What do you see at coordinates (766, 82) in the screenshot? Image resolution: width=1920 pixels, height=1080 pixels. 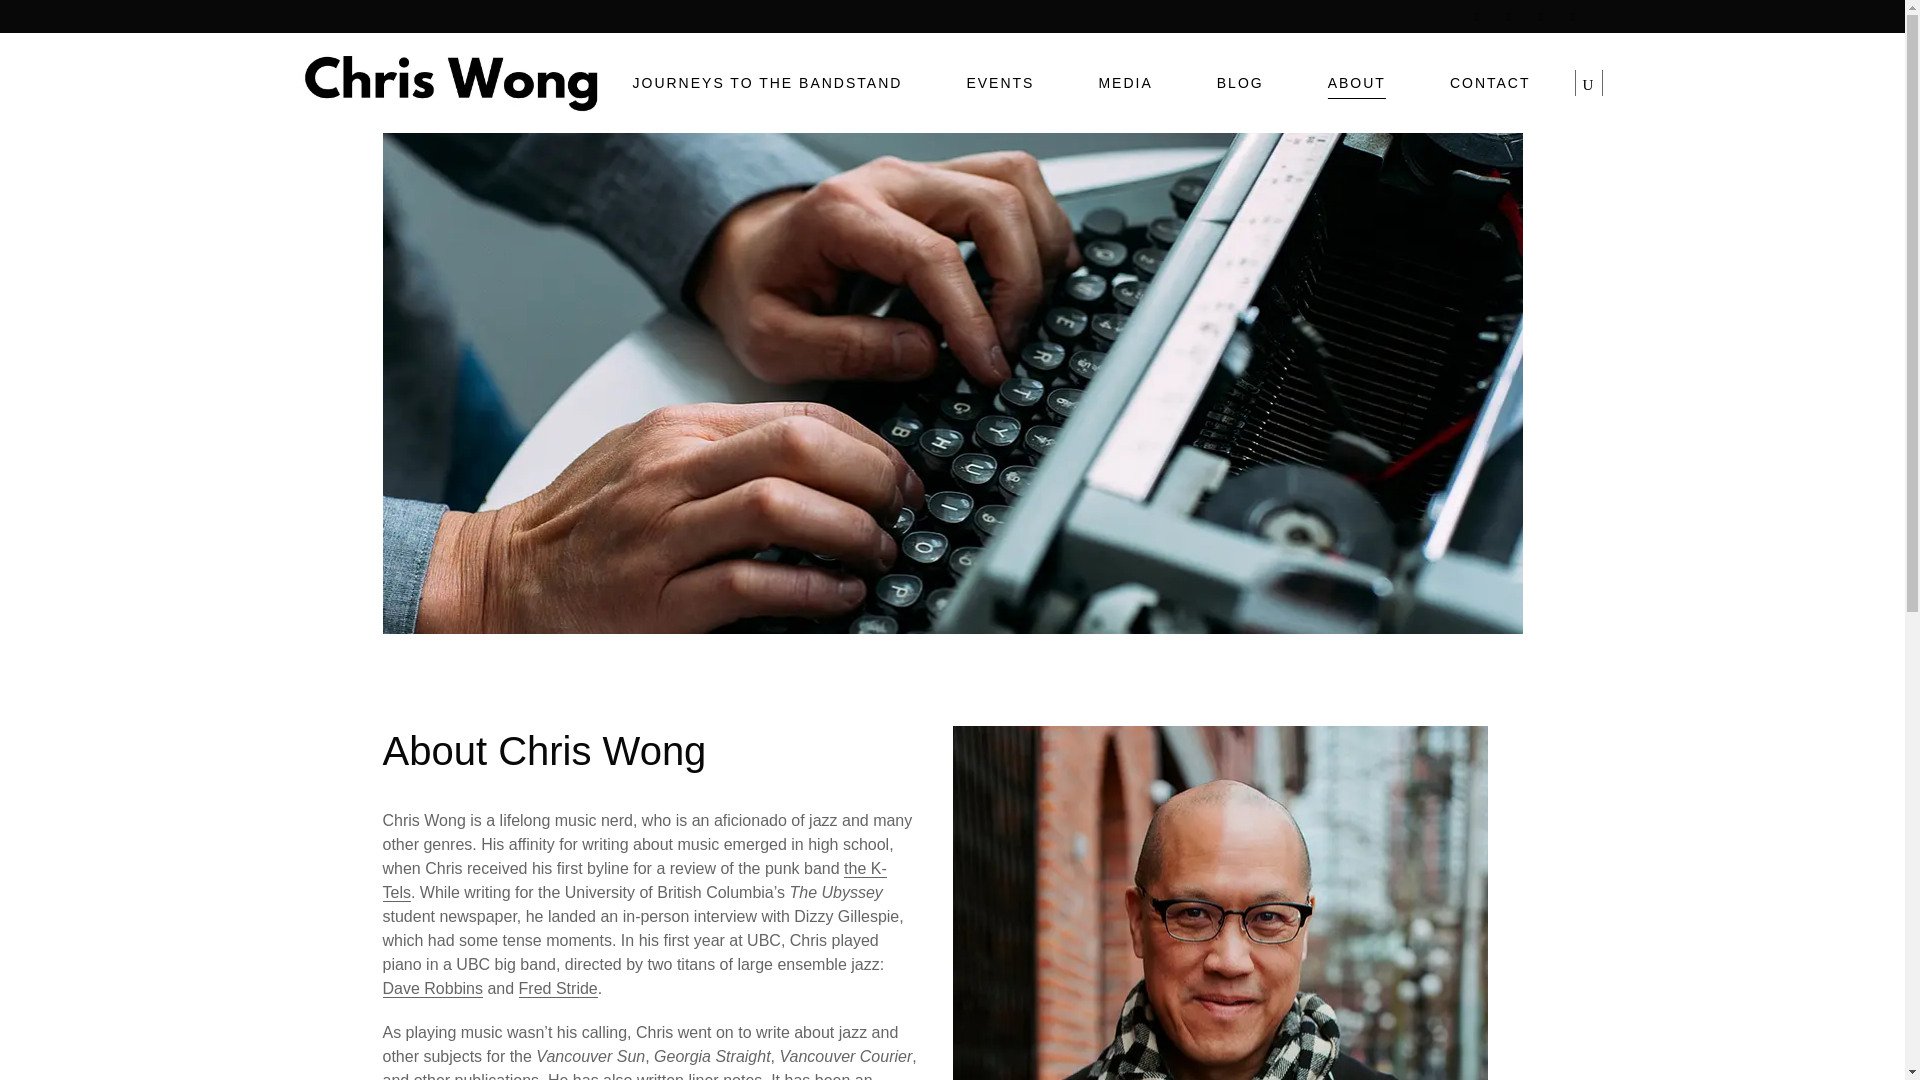 I see `JOURNEYS TO THE BANDSTAND` at bounding box center [766, 82].